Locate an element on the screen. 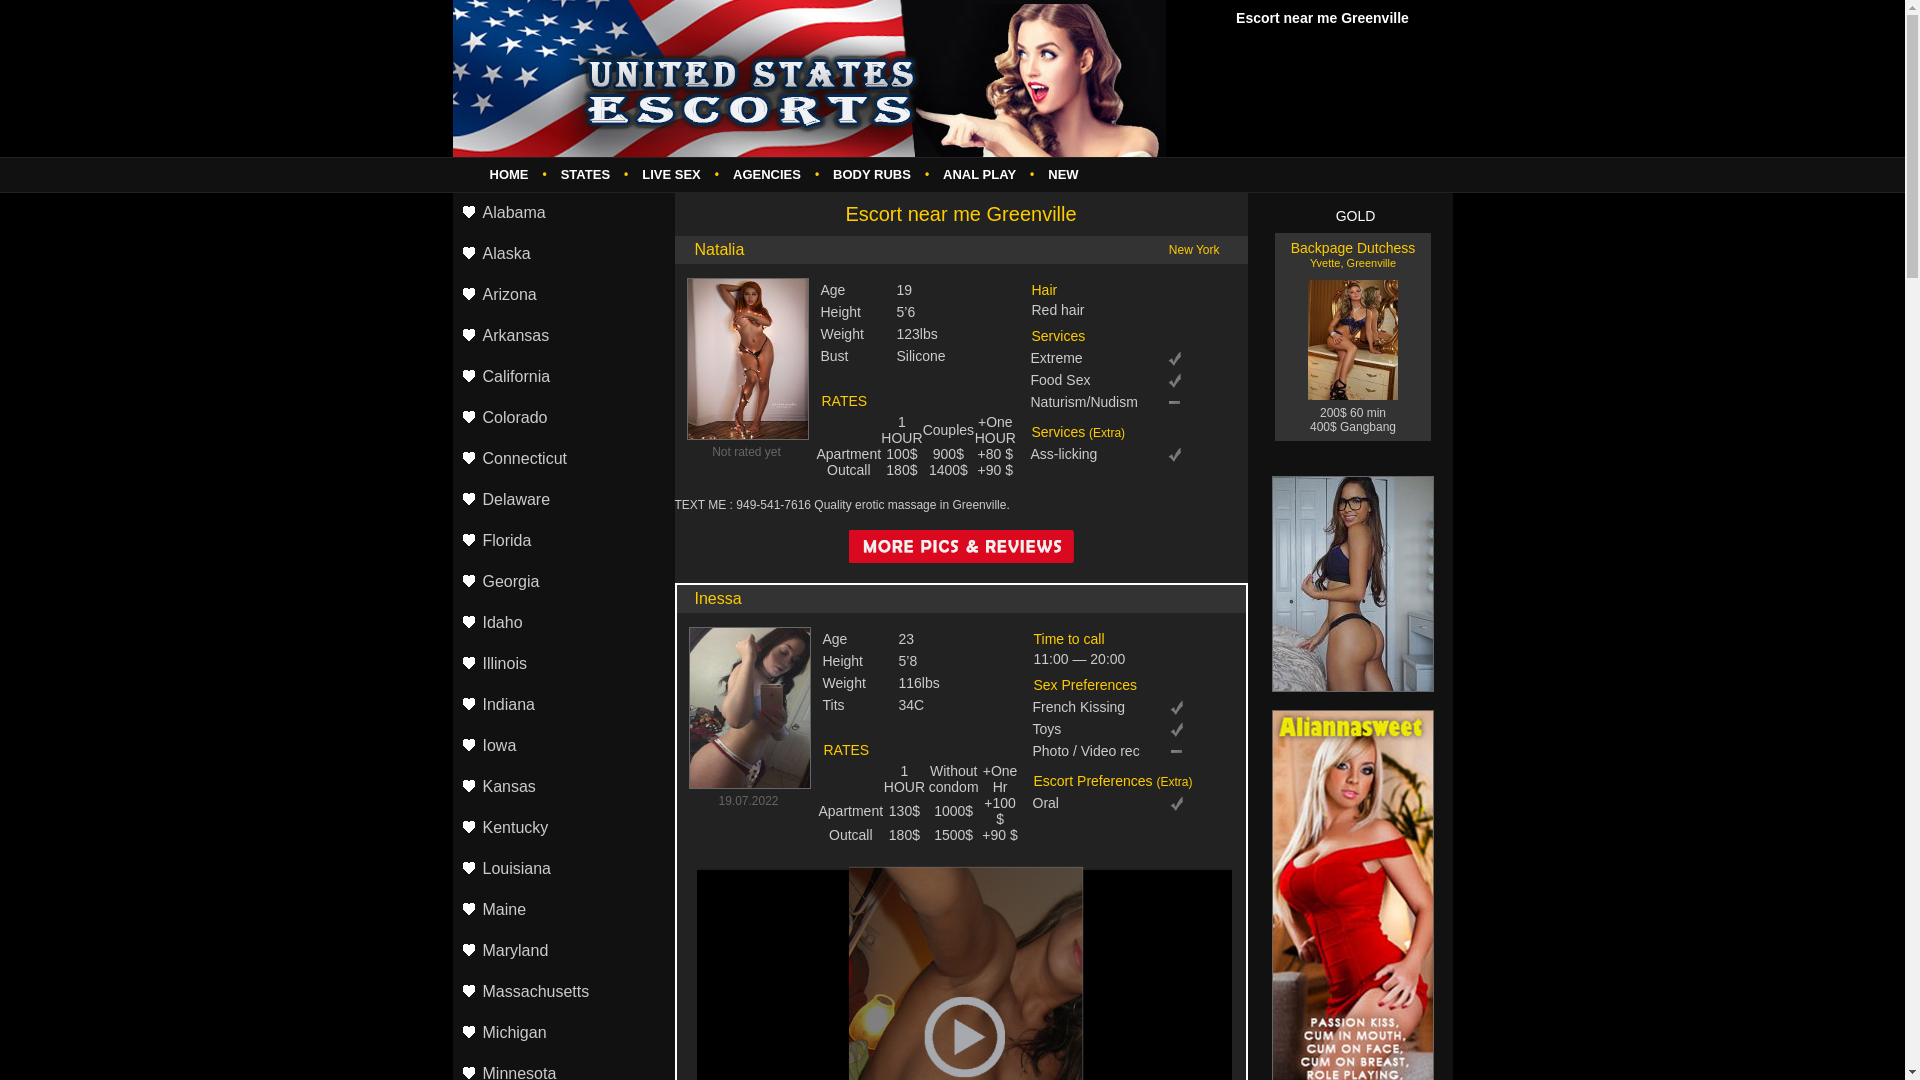 This screenshot has width=1920, height=1080. Georgia is located at coordinates (562, 582).